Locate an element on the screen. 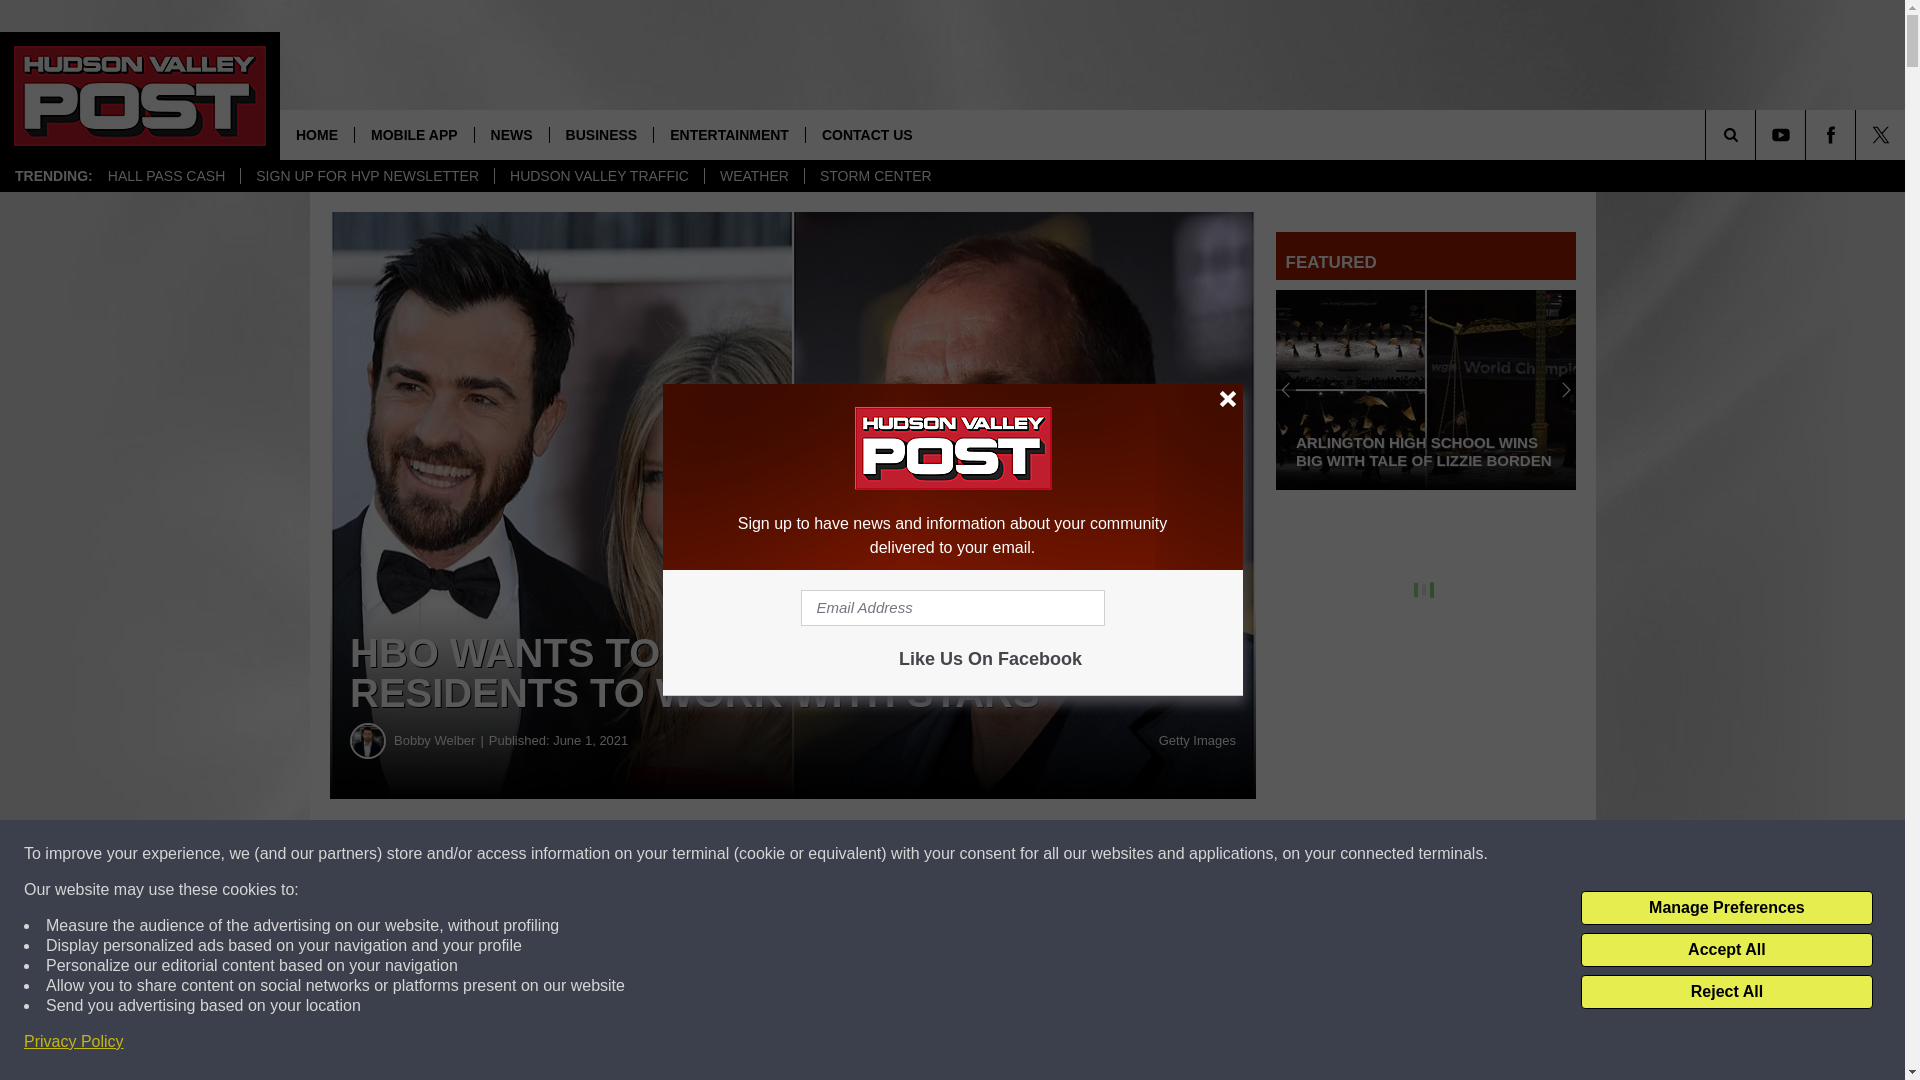  WEATHER is located at coordinates (754, 176).